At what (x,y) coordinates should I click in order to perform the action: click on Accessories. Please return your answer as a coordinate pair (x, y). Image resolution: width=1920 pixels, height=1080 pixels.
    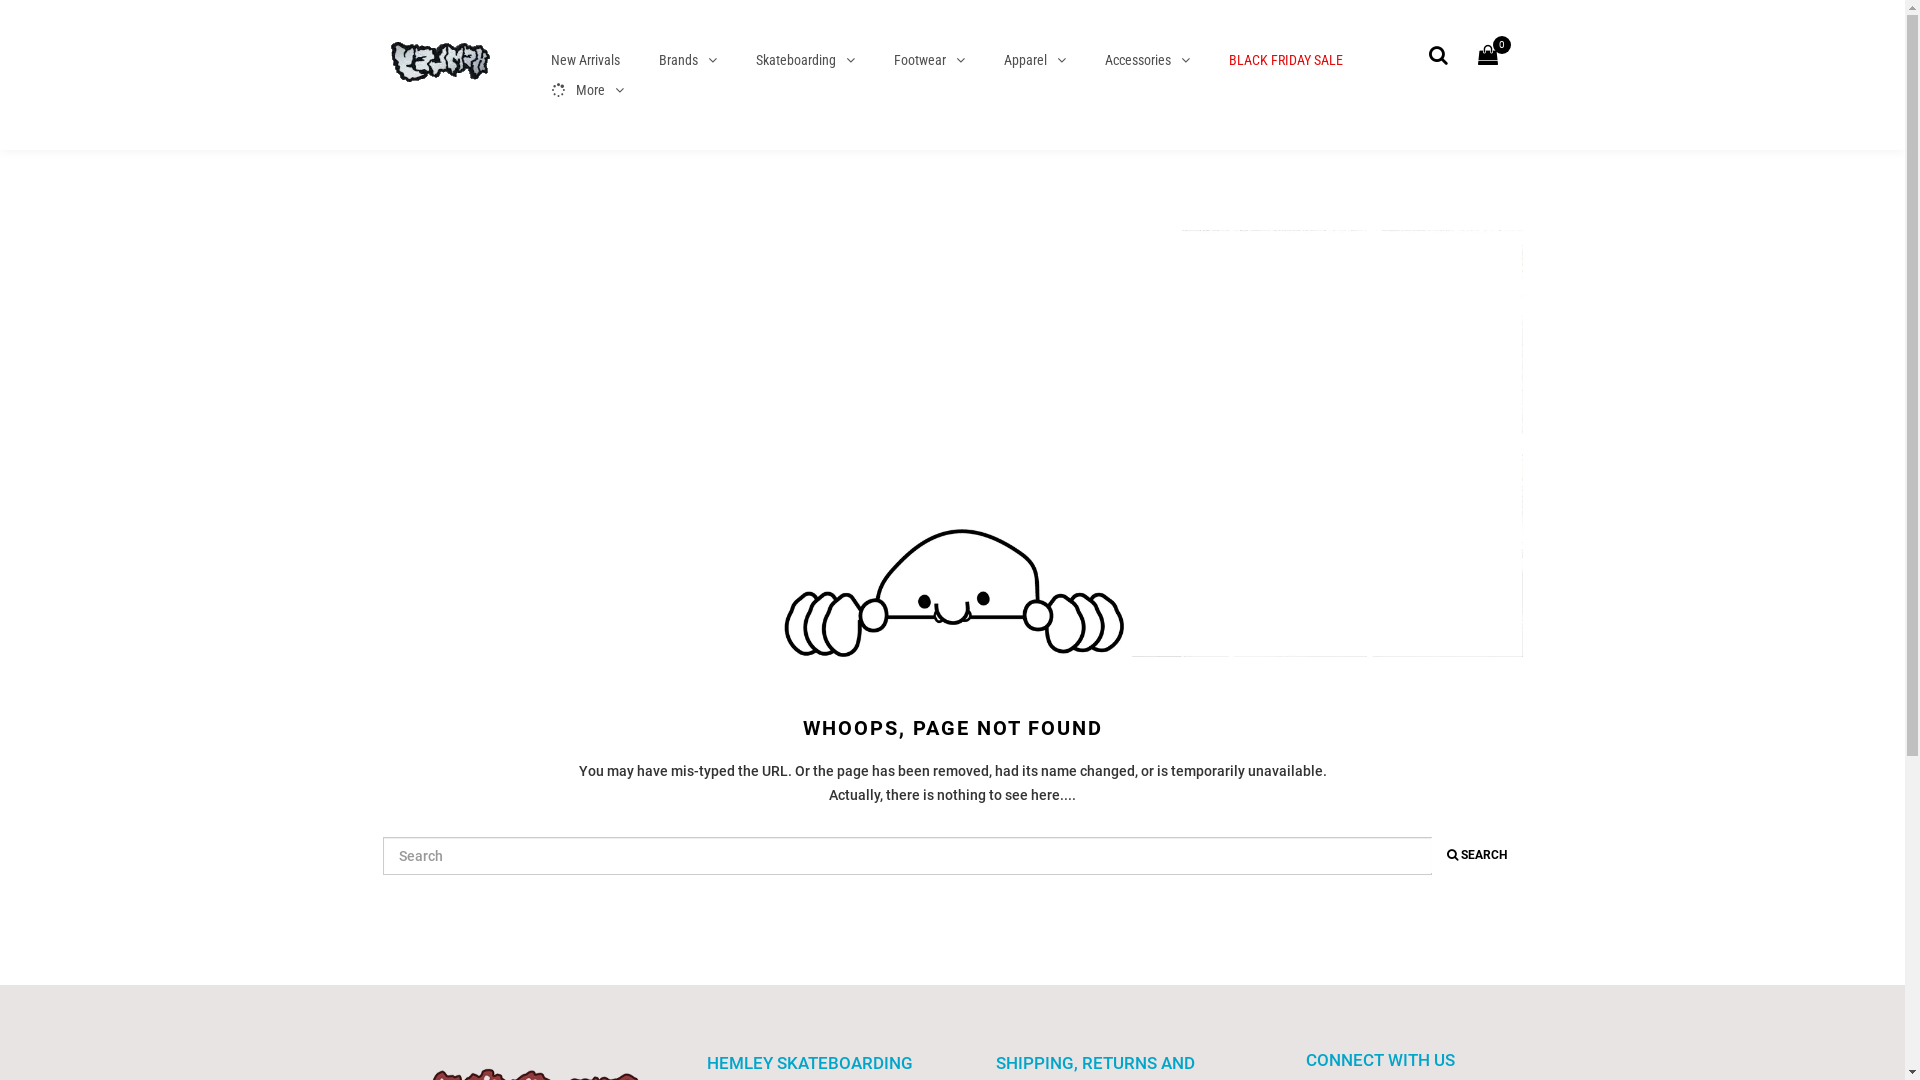
    Looking at the image, I should click on (1148, 60).